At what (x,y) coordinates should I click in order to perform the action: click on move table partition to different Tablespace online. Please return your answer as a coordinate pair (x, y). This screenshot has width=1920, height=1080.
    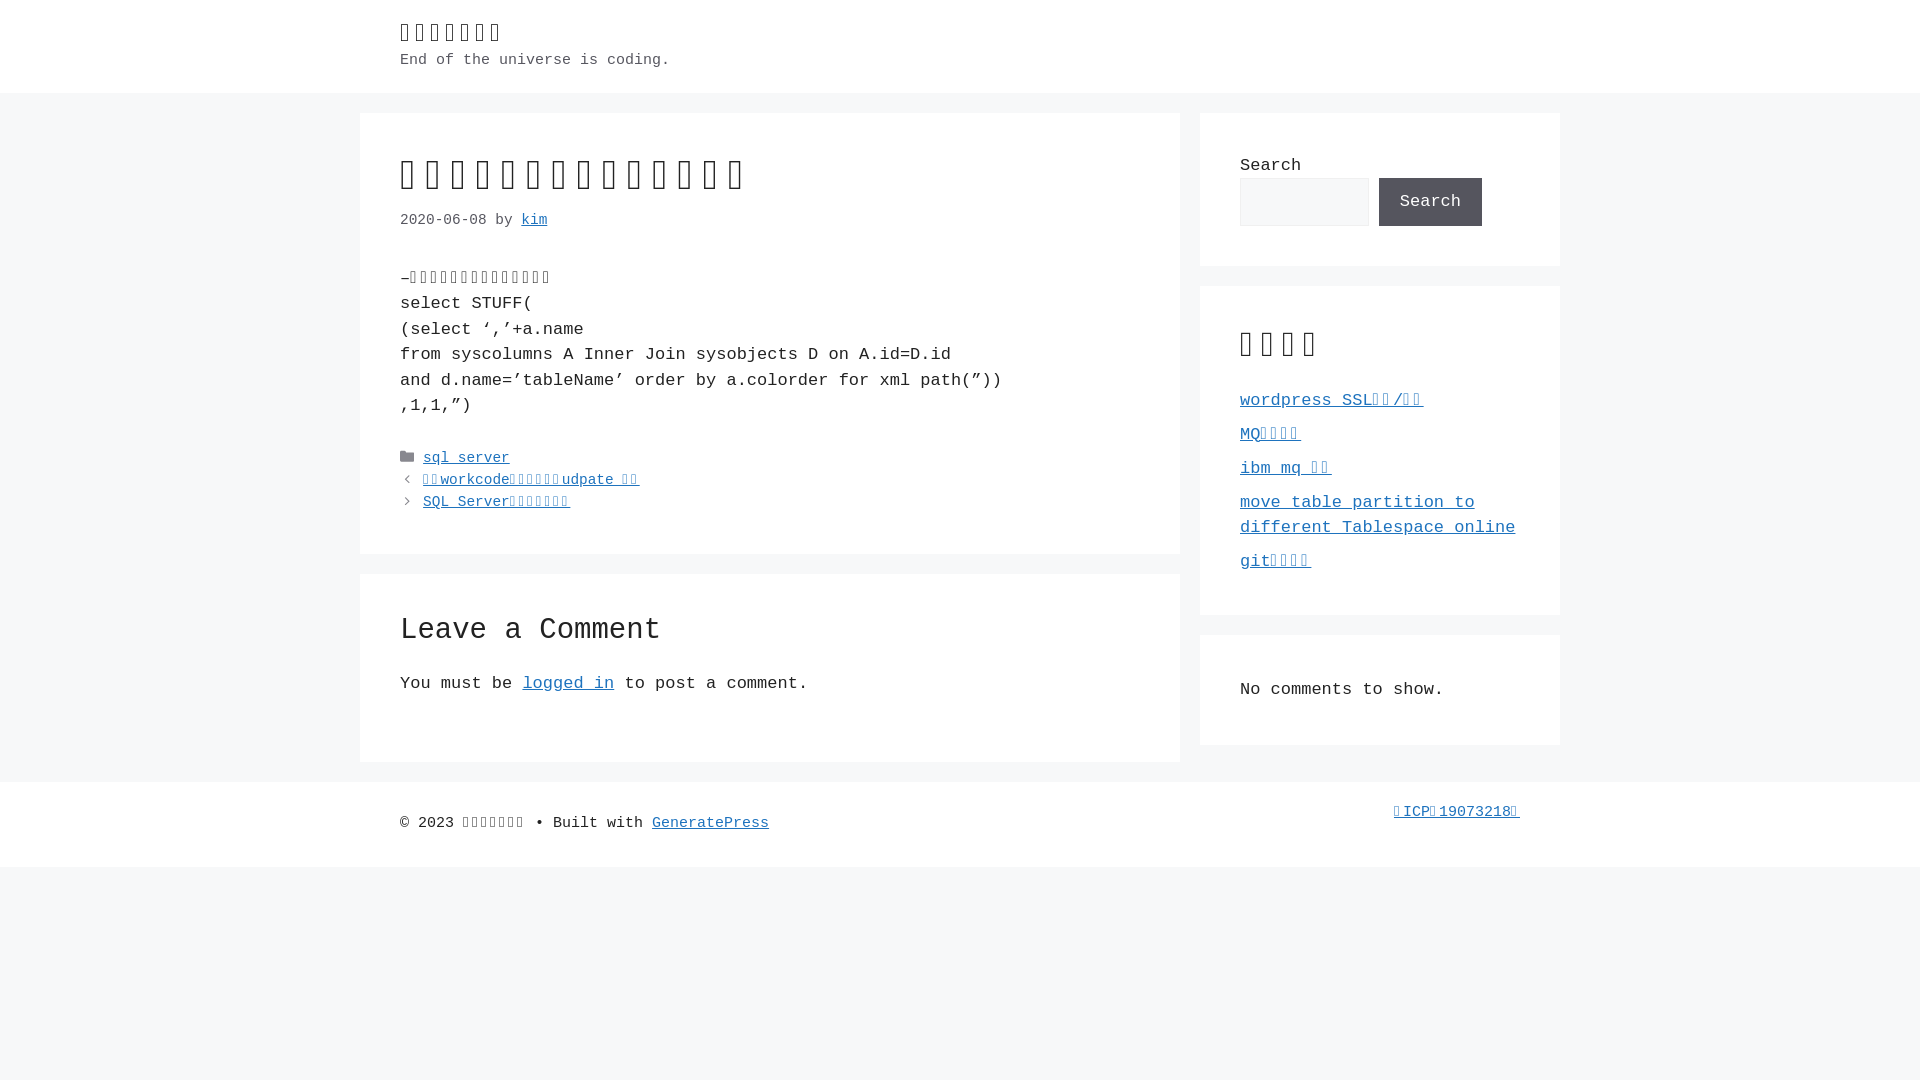
    Looking at the image, I should click on (1378, 514).